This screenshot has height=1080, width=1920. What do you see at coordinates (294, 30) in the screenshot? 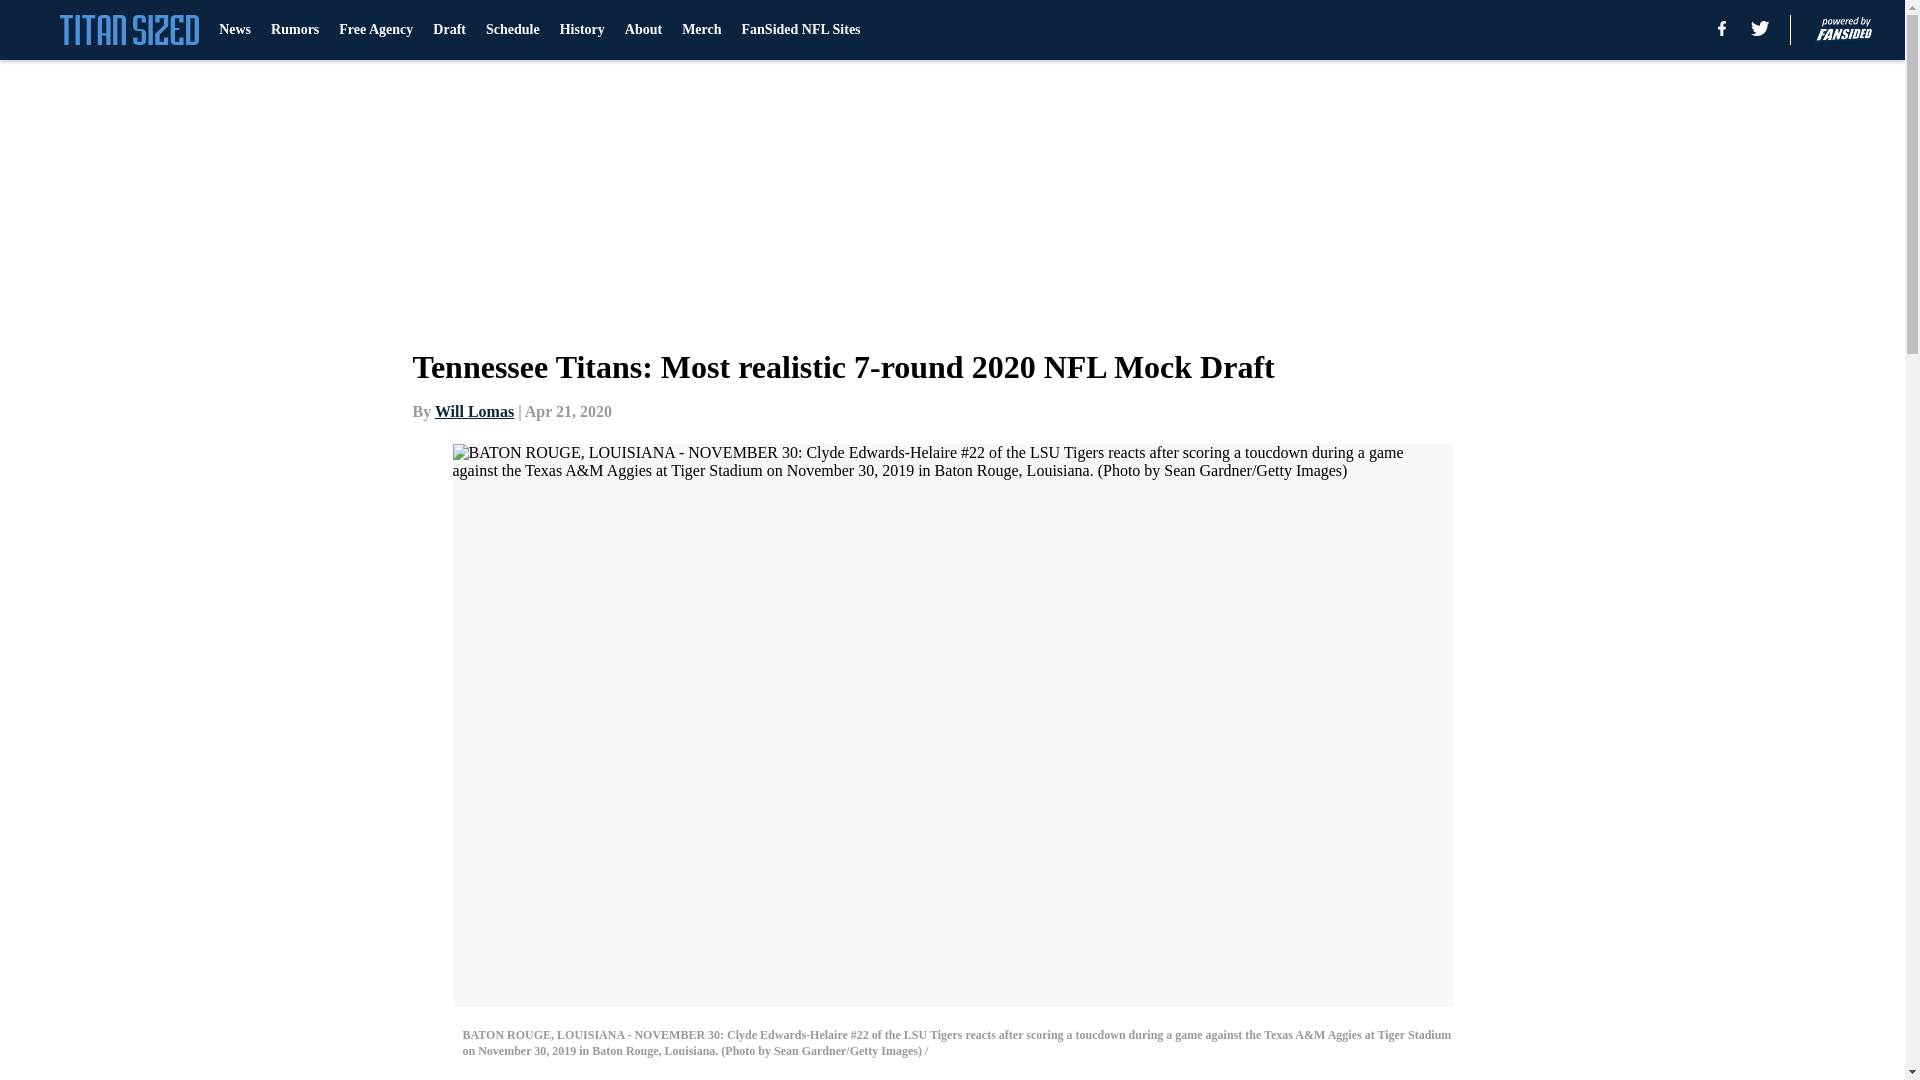
I see `Rumors` at bounding box center [294, 30].